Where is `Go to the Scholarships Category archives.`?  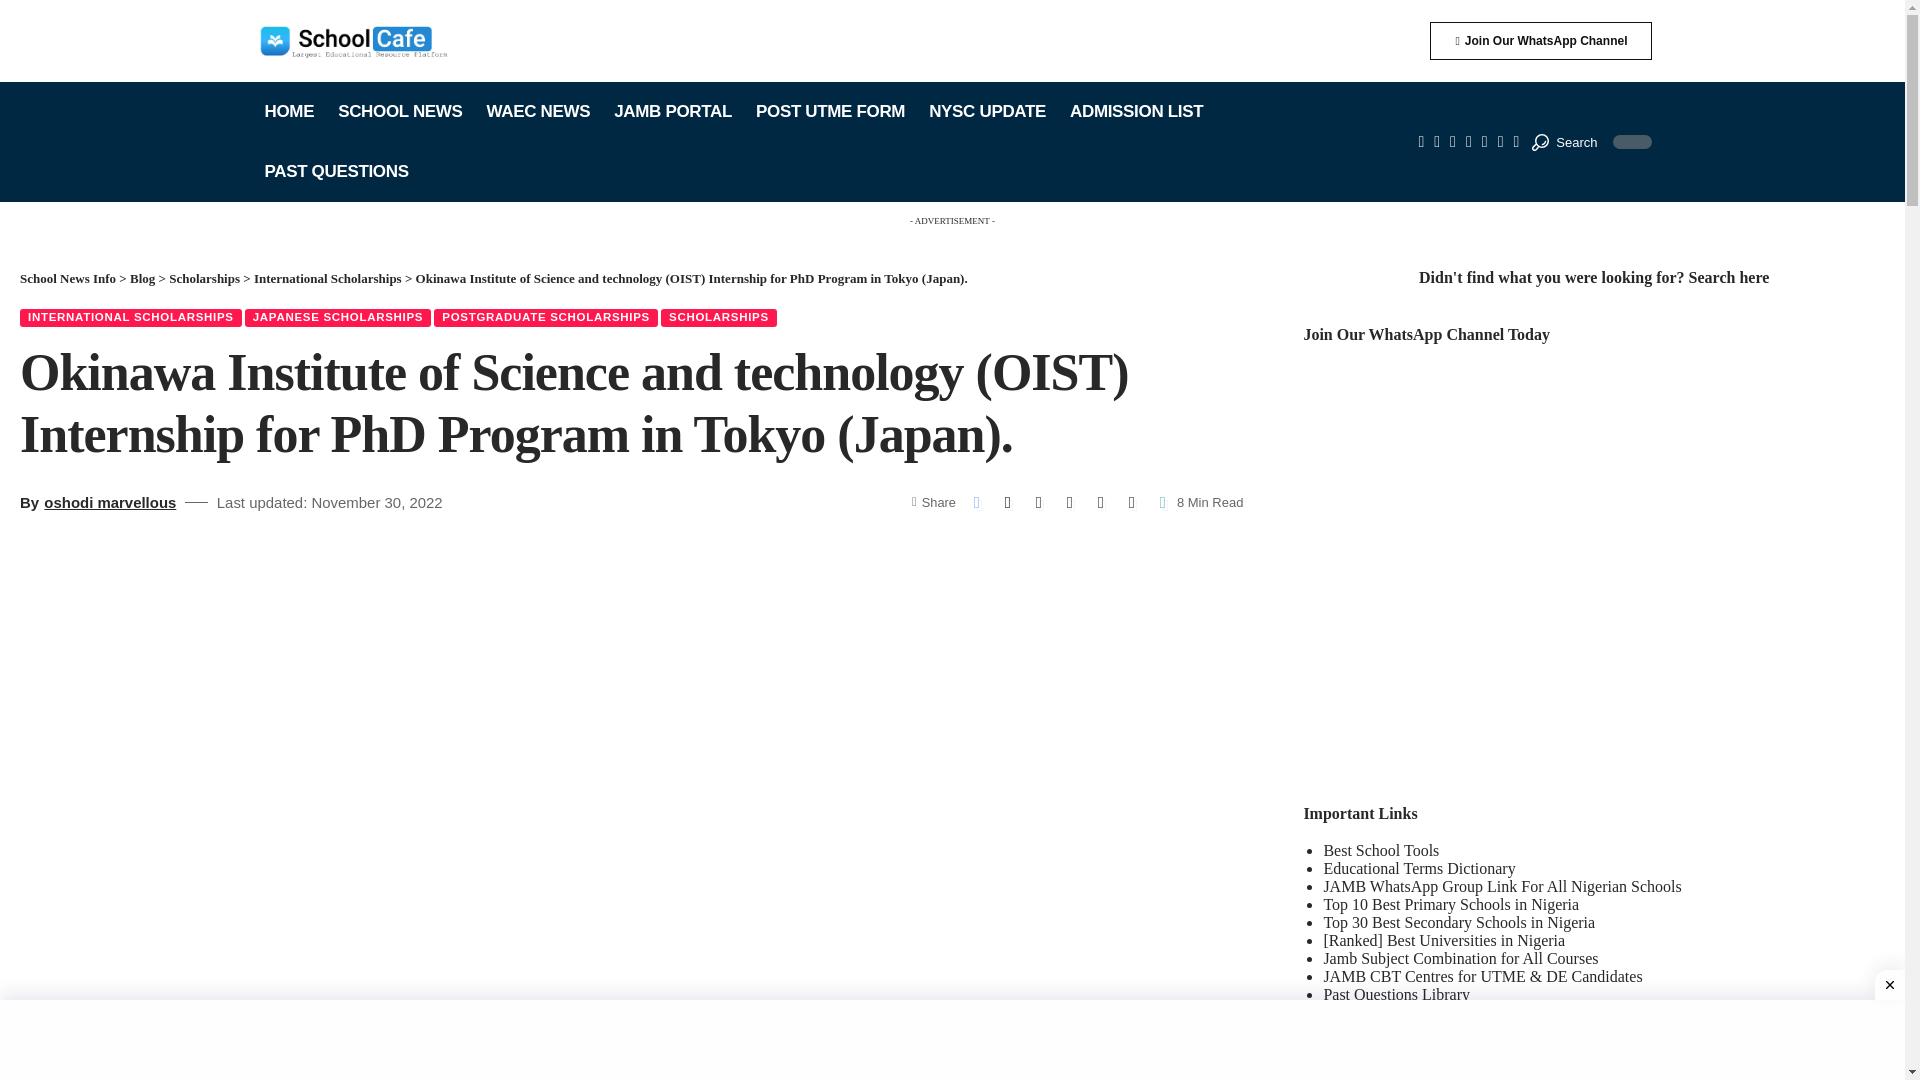
Go to the Scholarships Category archives. is located at coordinates (204, 278).